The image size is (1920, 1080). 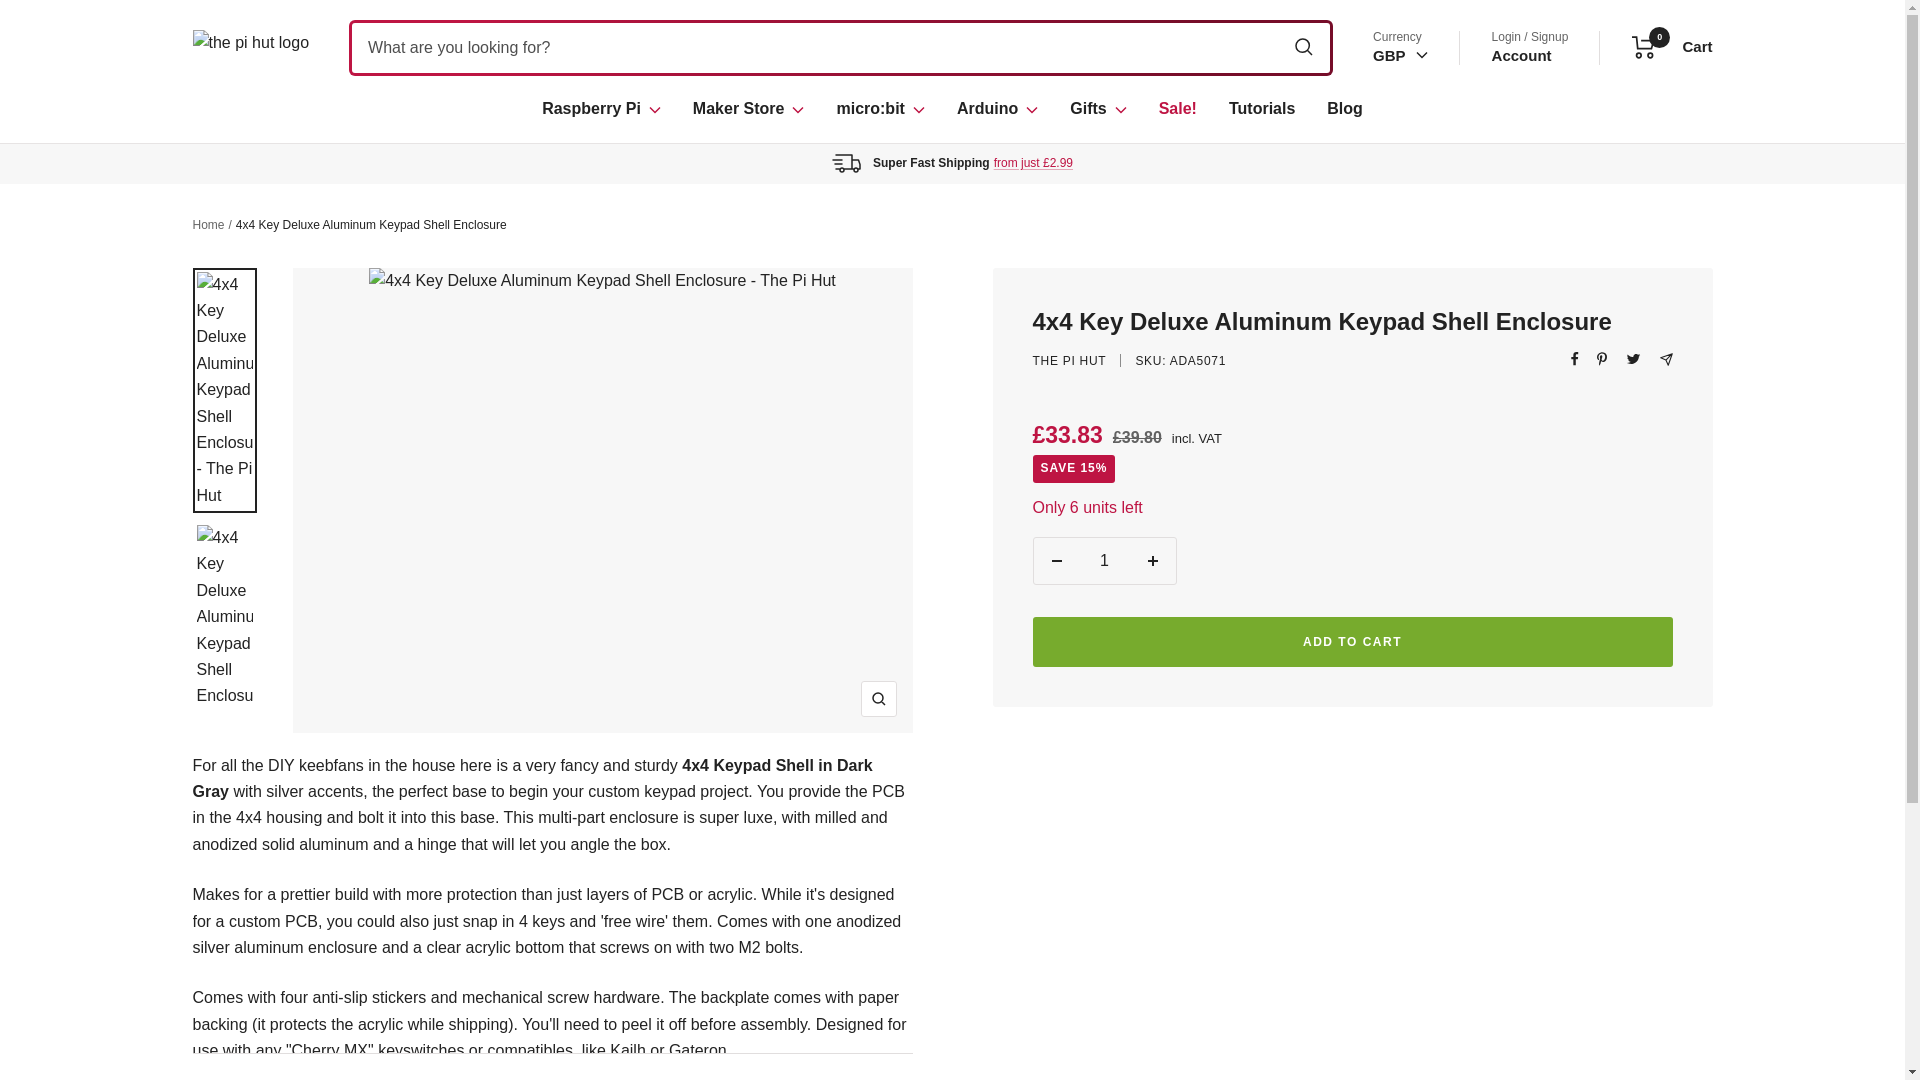 I want to click on CAD, so click(x=748, y=109).